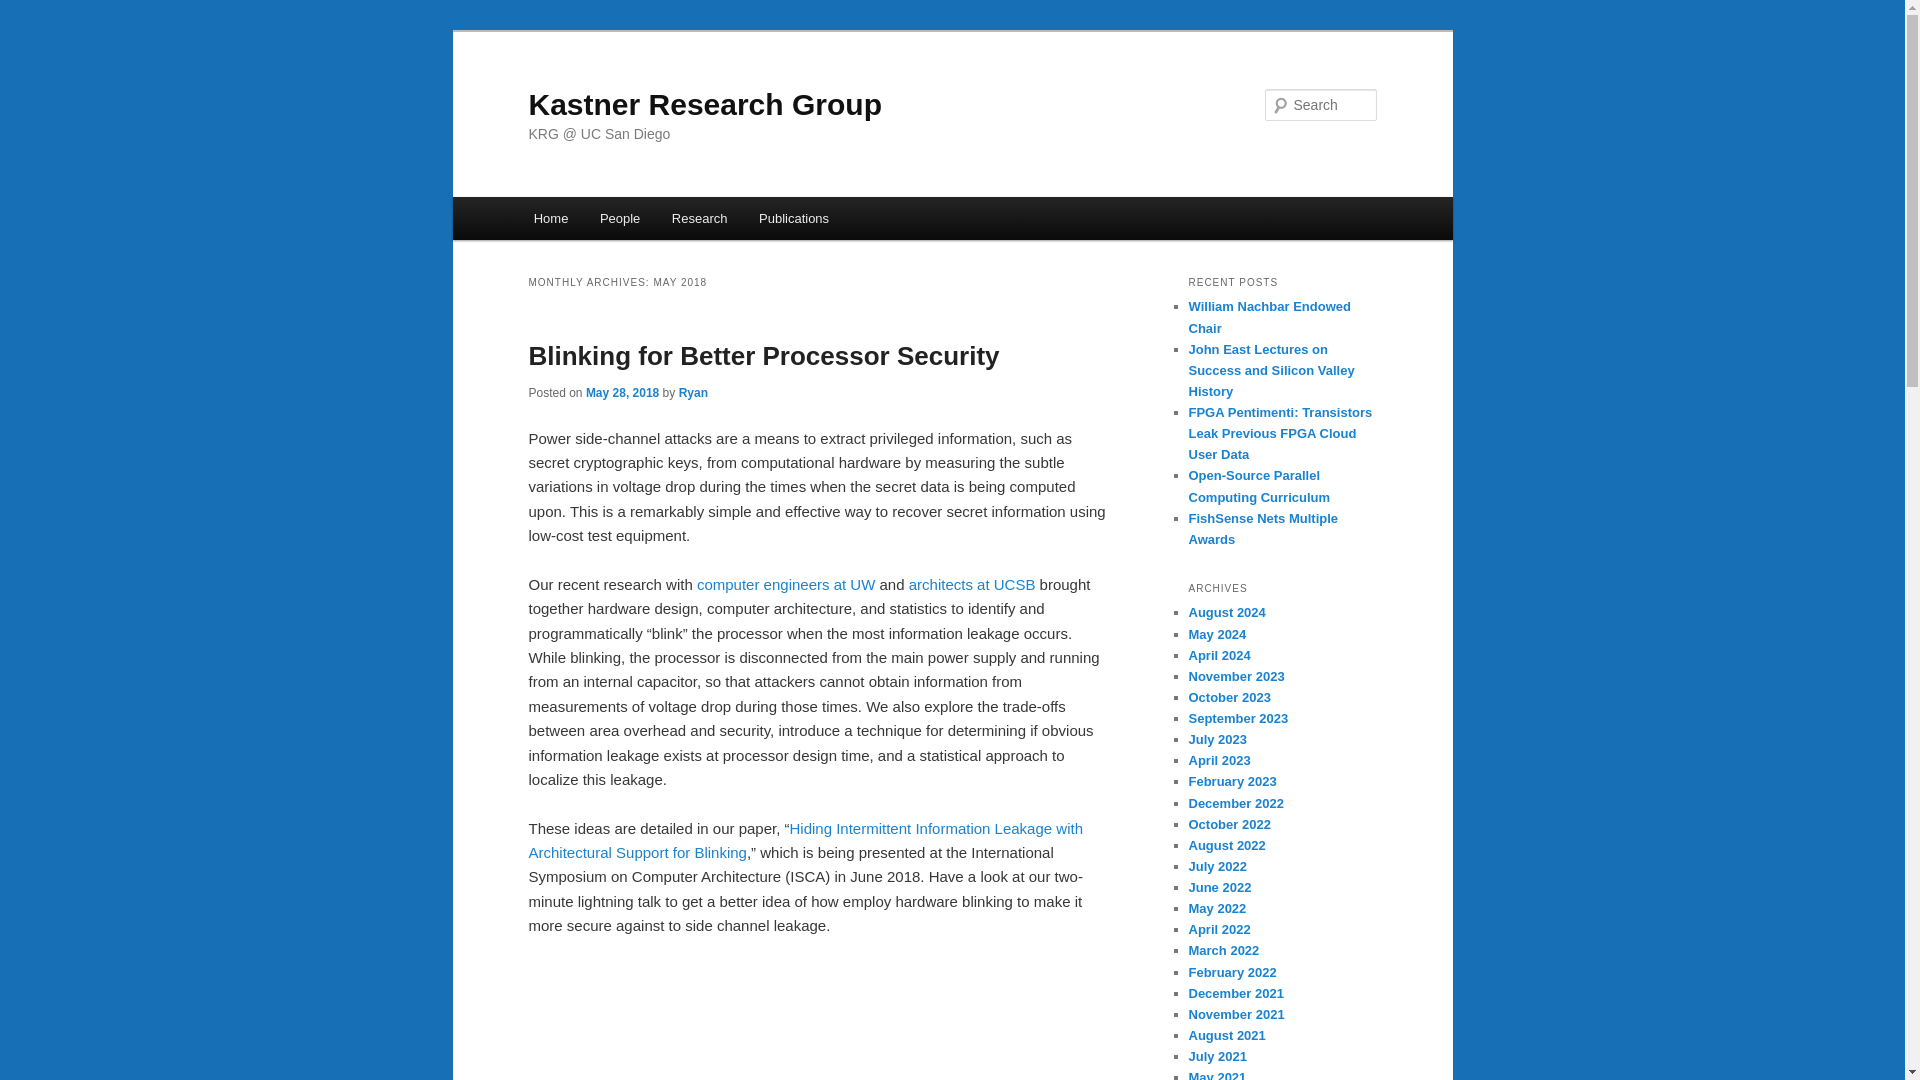 Image resolution: width=1920 pixels, height=1080 pixels. What do you see at coordinates (1217, 634) in the screenshot?
I see `May 2024` at bounding box center [1217, 634].